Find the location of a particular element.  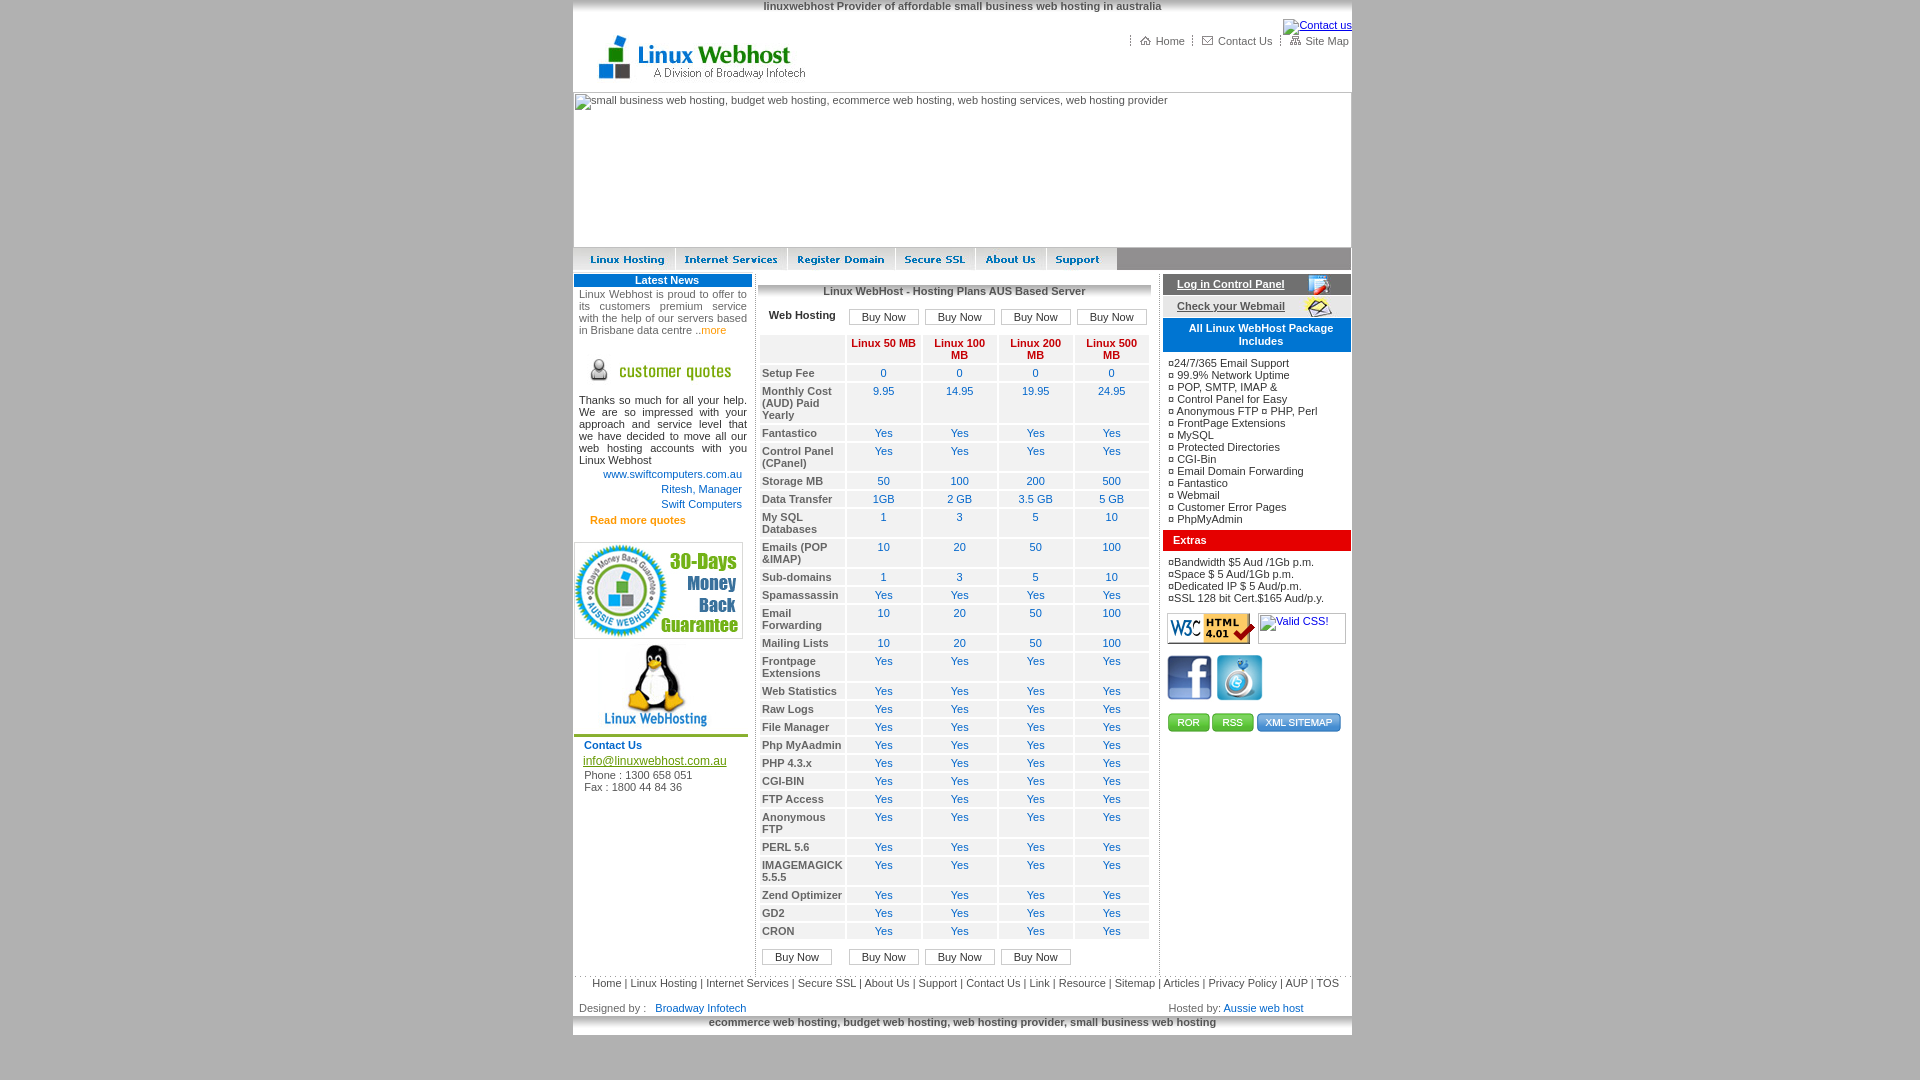

Site Map is located at coordinates (1328, 41).